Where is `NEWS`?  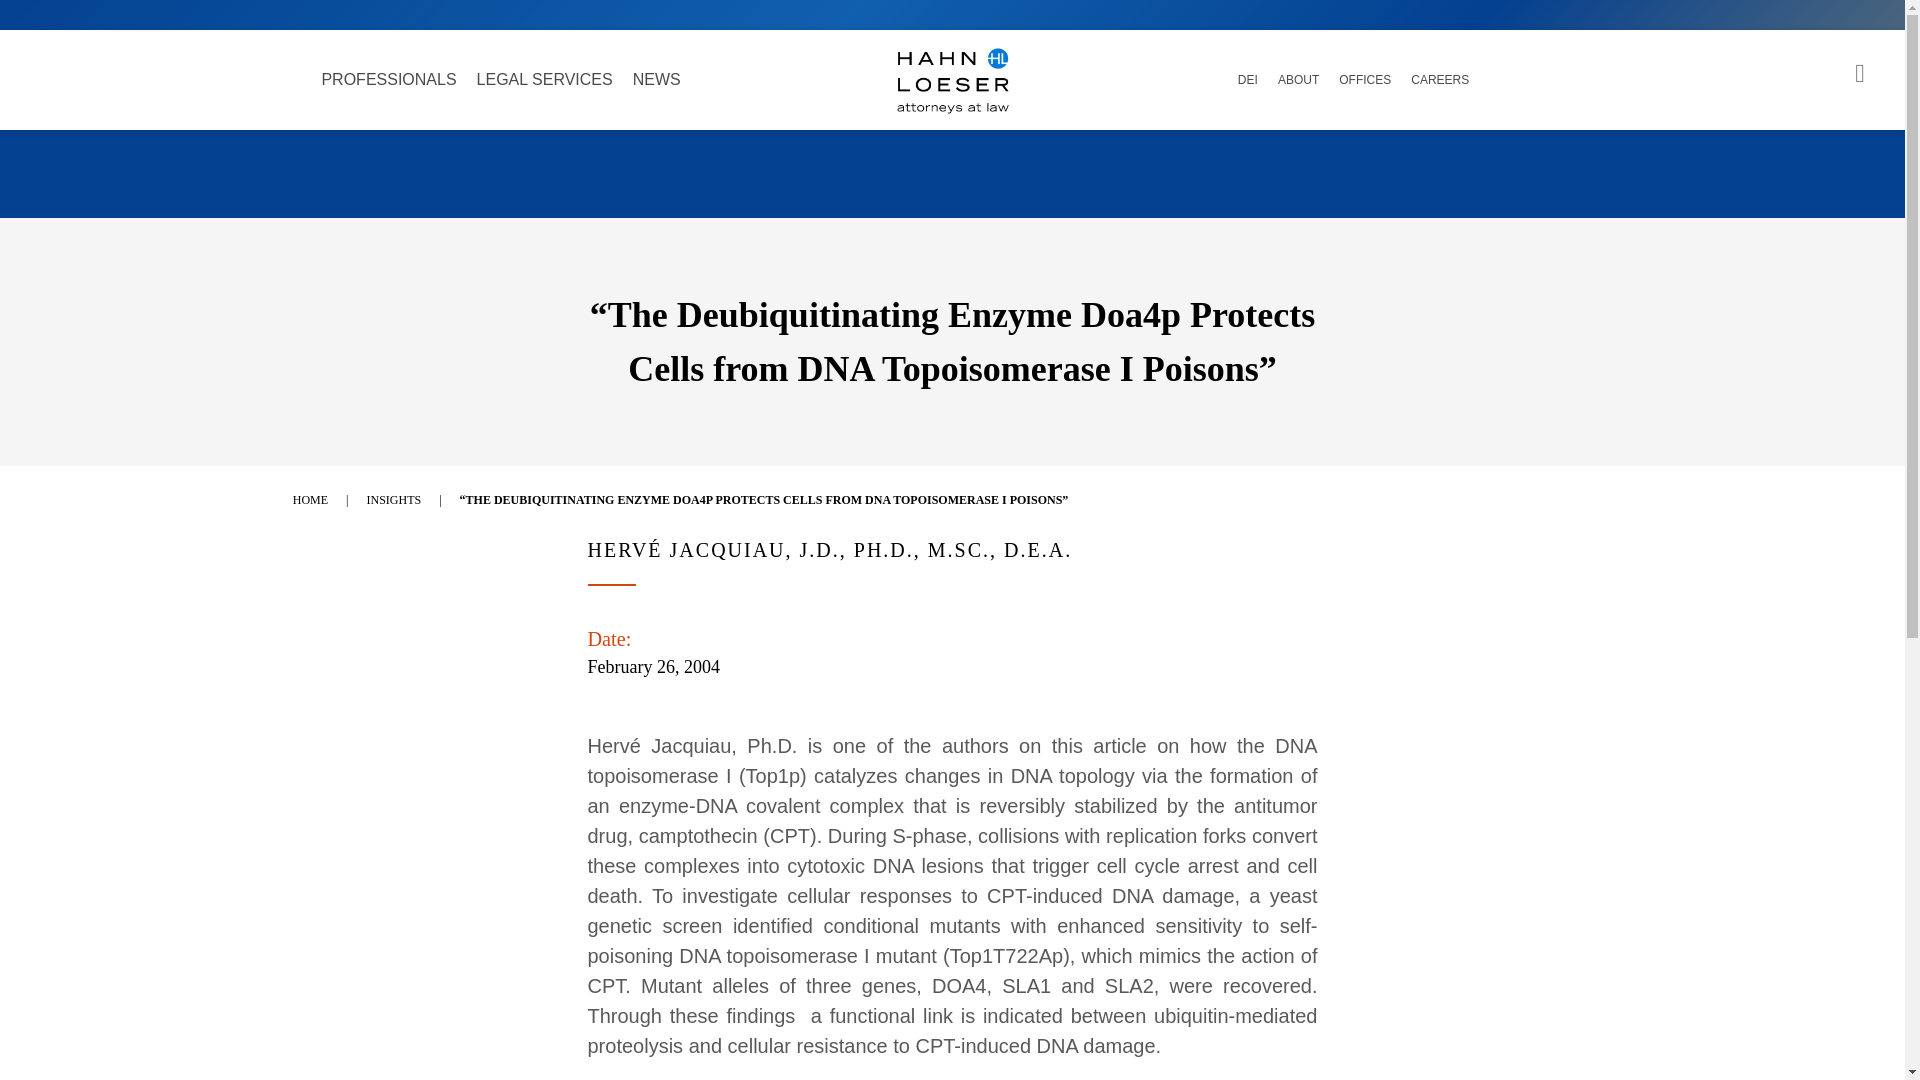 NEWS is located at coordinates (656, 80).